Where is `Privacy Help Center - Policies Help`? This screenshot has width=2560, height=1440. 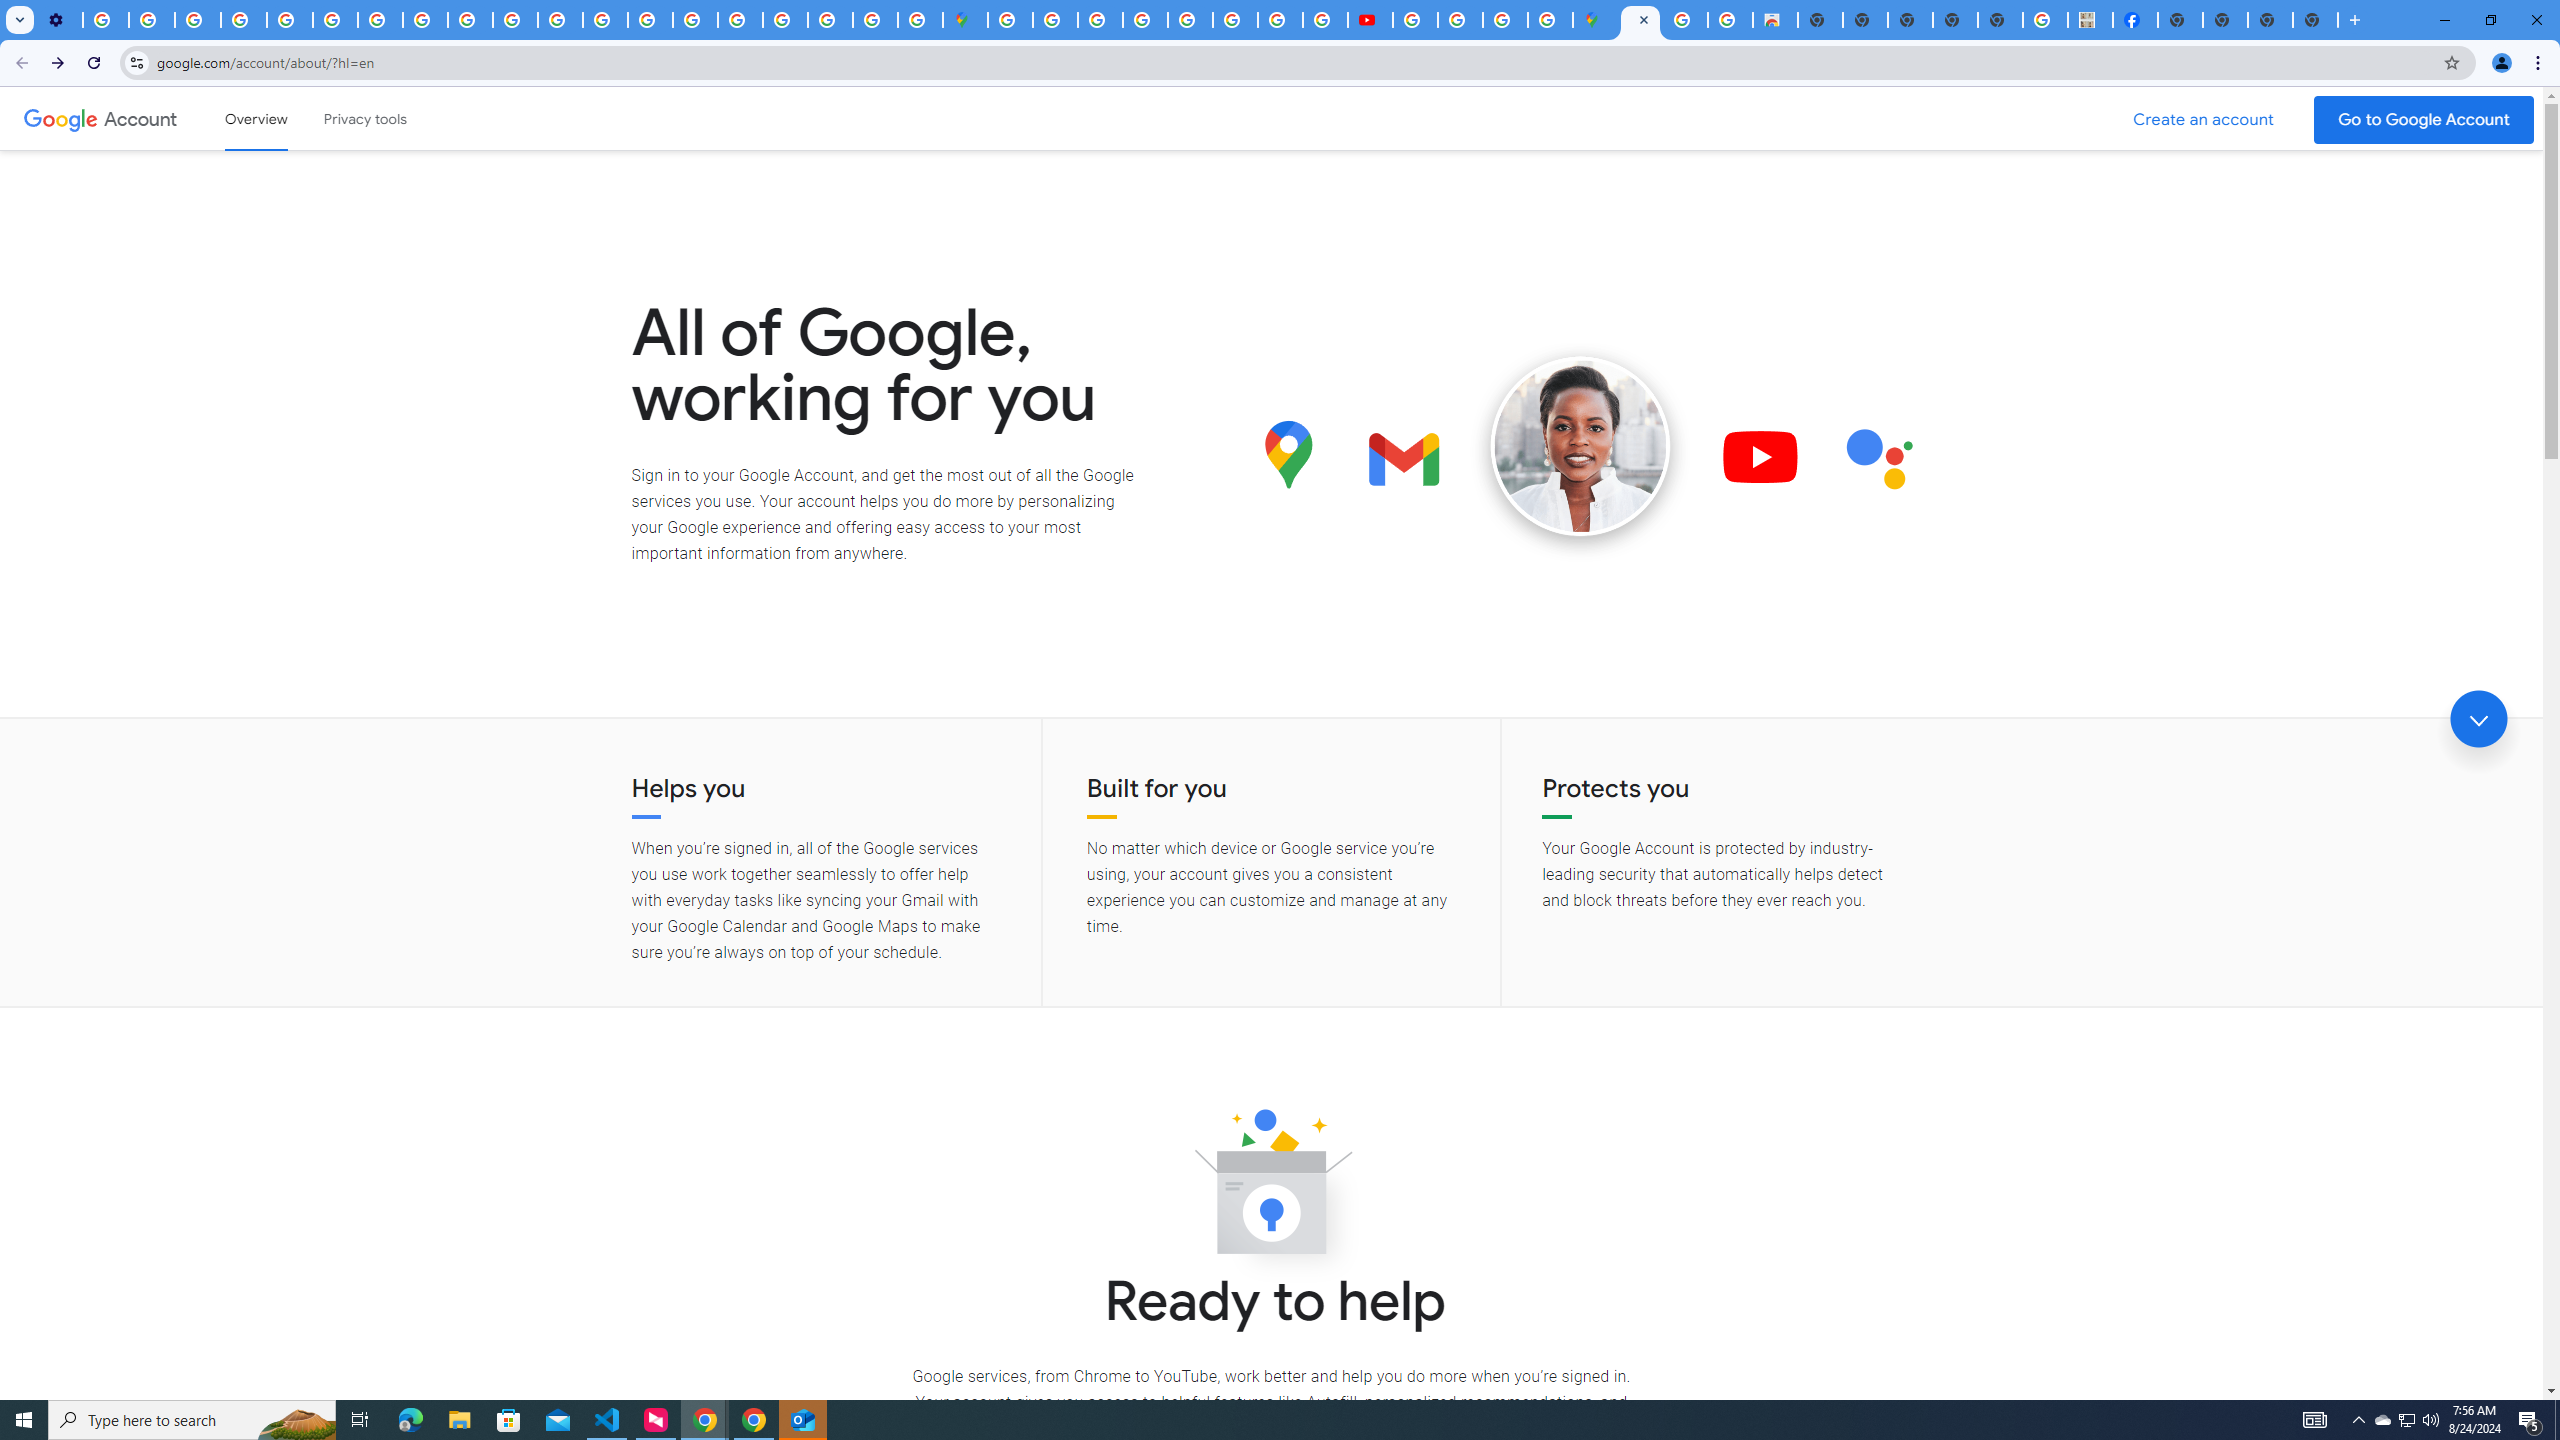
Privacy Help Center - Policies Help is located at coordinates (1235, 20).